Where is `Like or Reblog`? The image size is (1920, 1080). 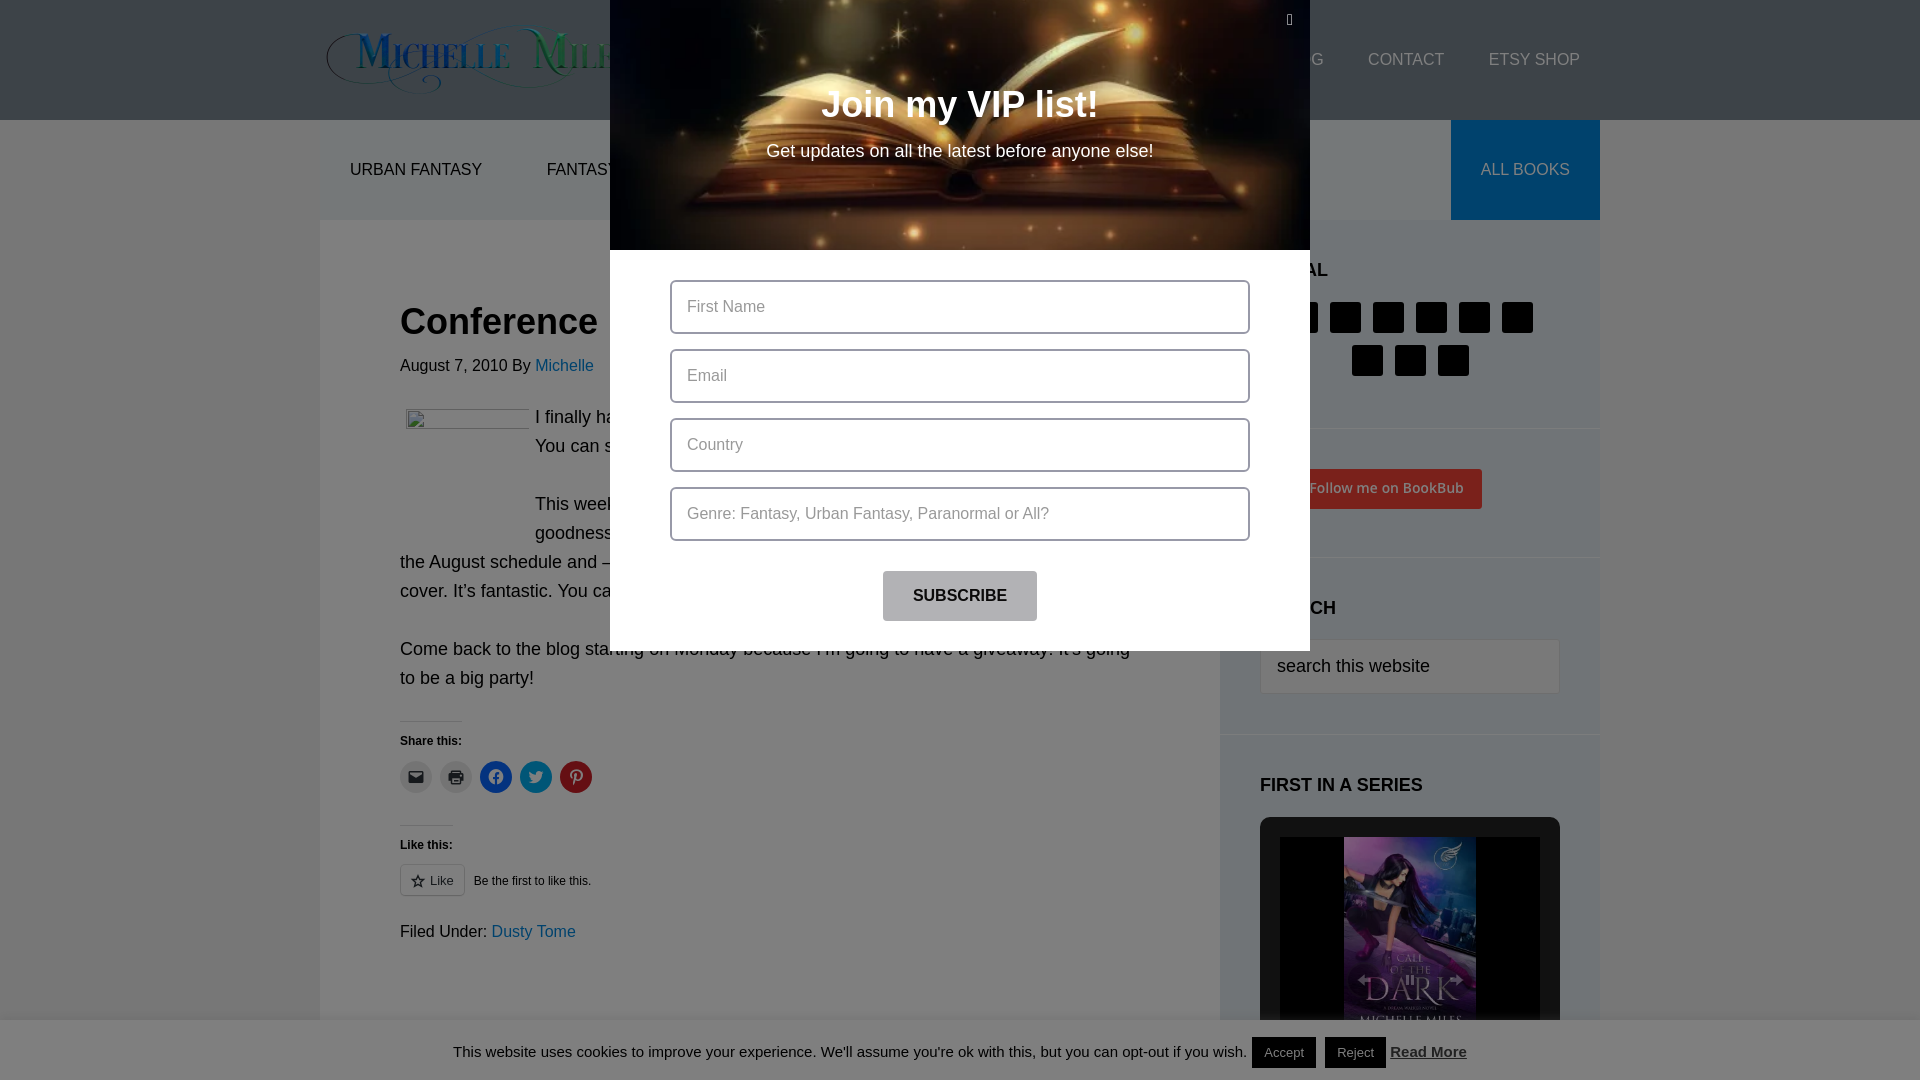
Like or Reblog is located at coordinates (770, 892).